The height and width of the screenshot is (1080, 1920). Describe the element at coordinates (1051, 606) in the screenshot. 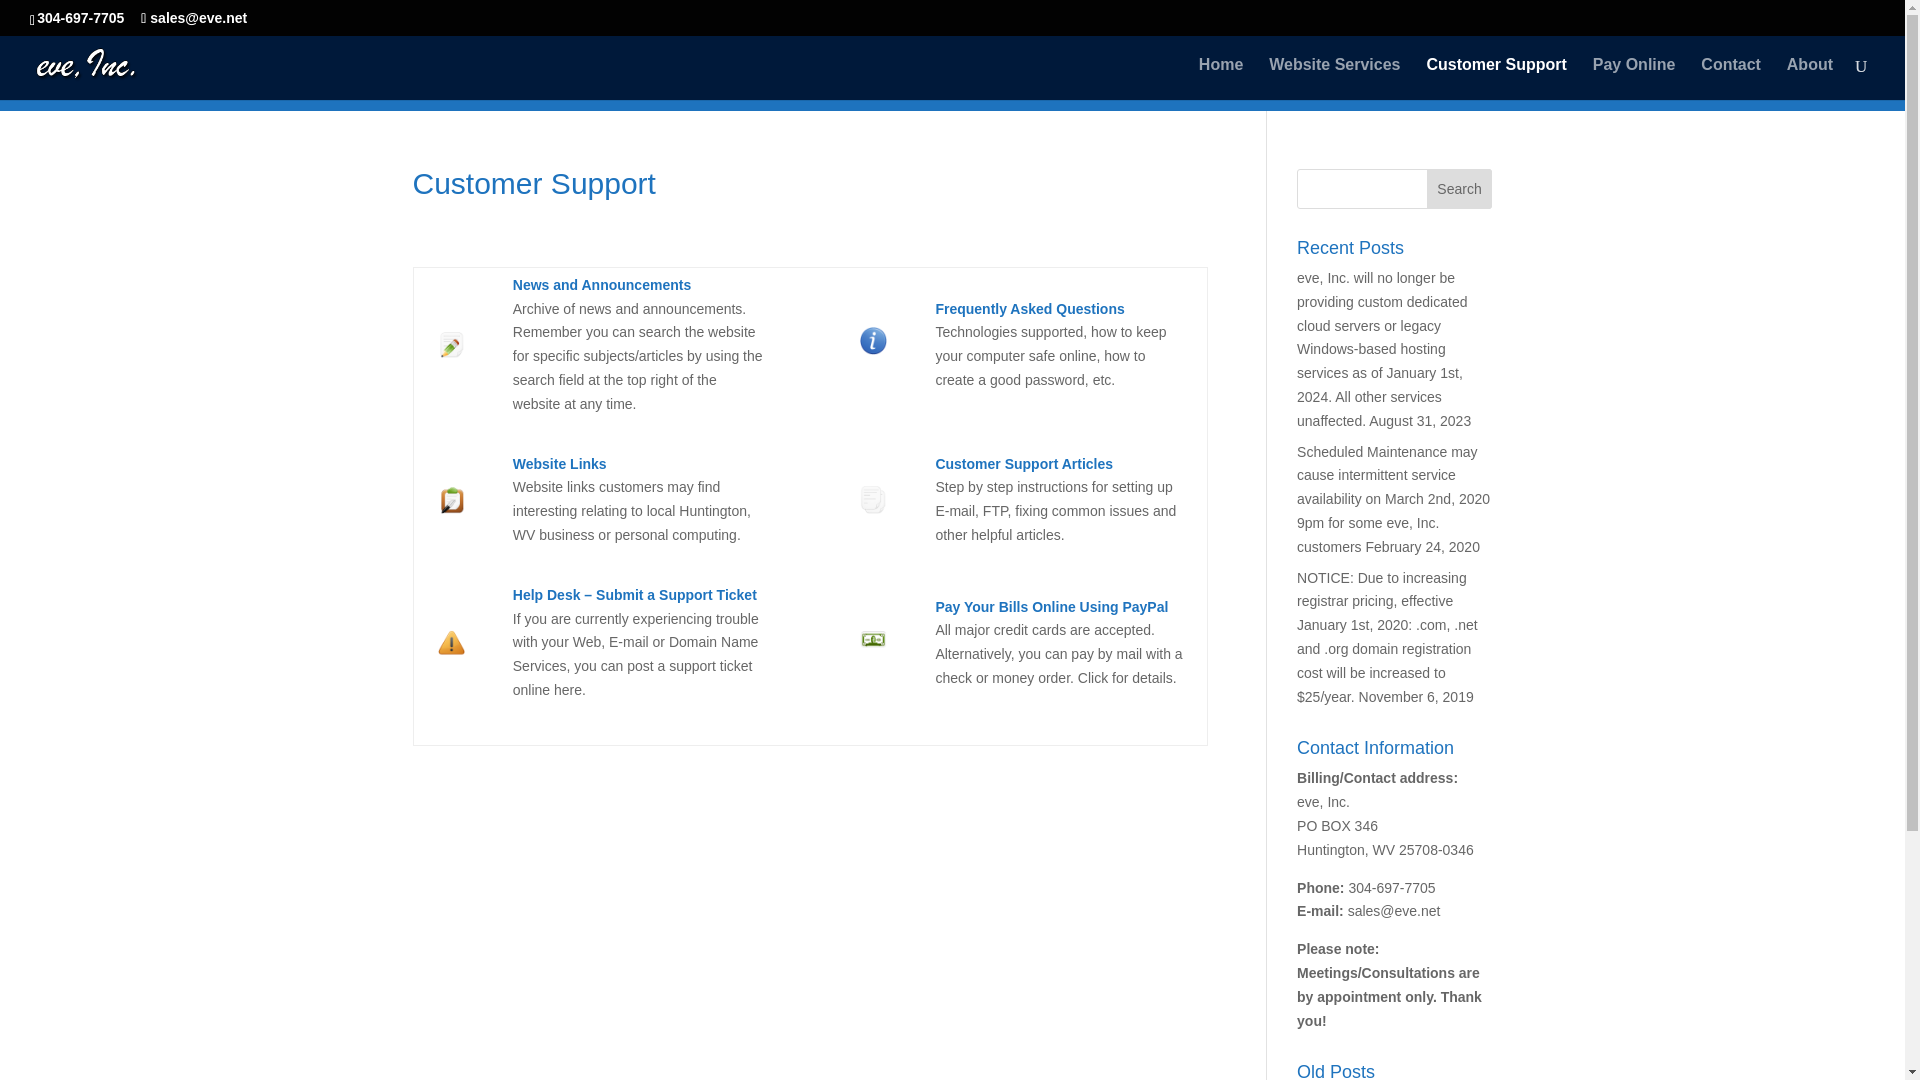

I see `Pay Your Bills Online Using PayPal` at that location.